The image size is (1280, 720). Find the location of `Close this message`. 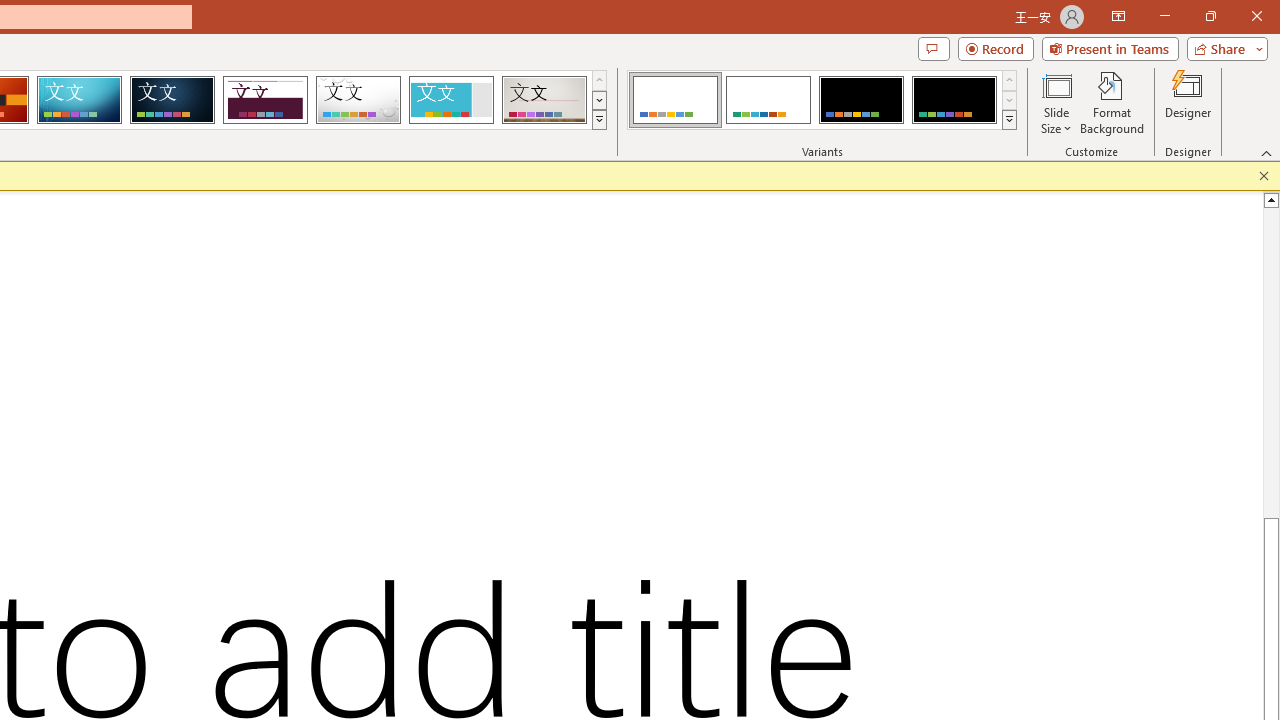

Close this message is located at coordinates (1264, 176).